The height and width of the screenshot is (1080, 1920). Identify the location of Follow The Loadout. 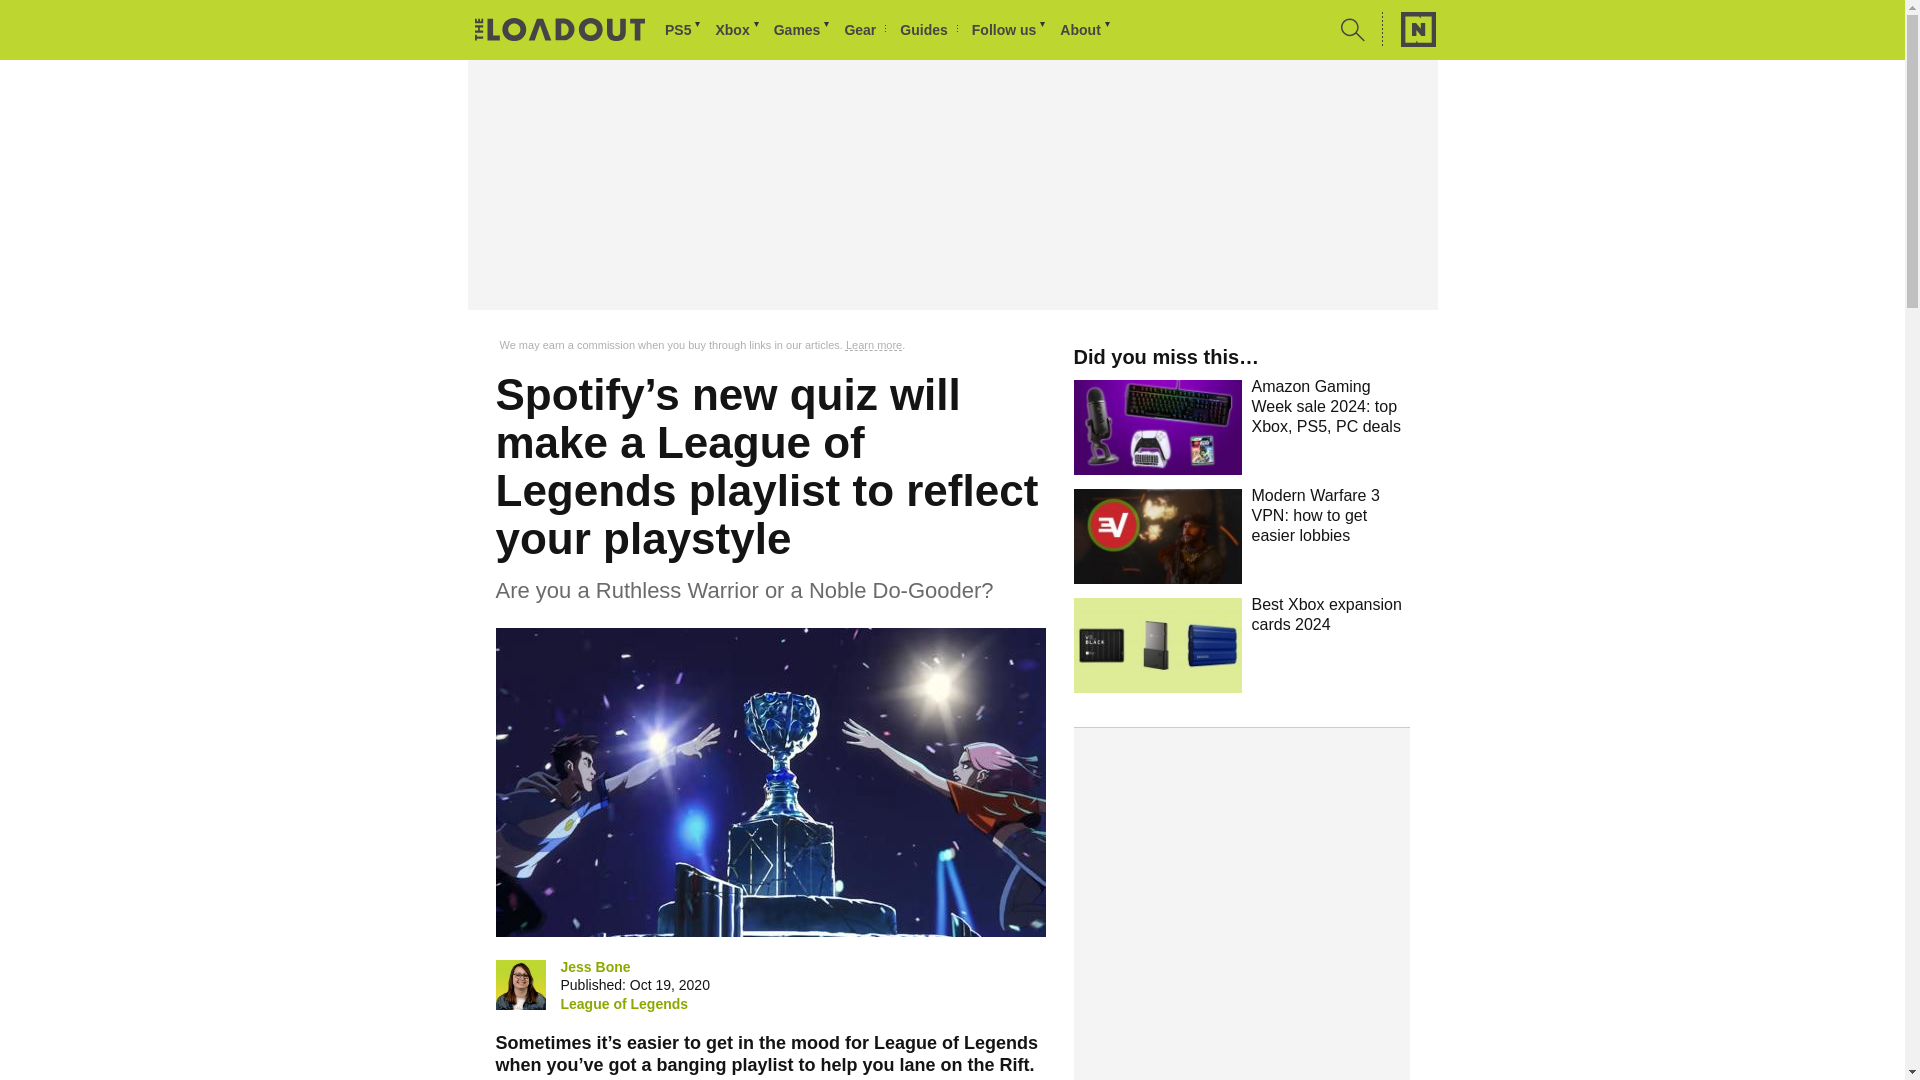
(1010, 30).